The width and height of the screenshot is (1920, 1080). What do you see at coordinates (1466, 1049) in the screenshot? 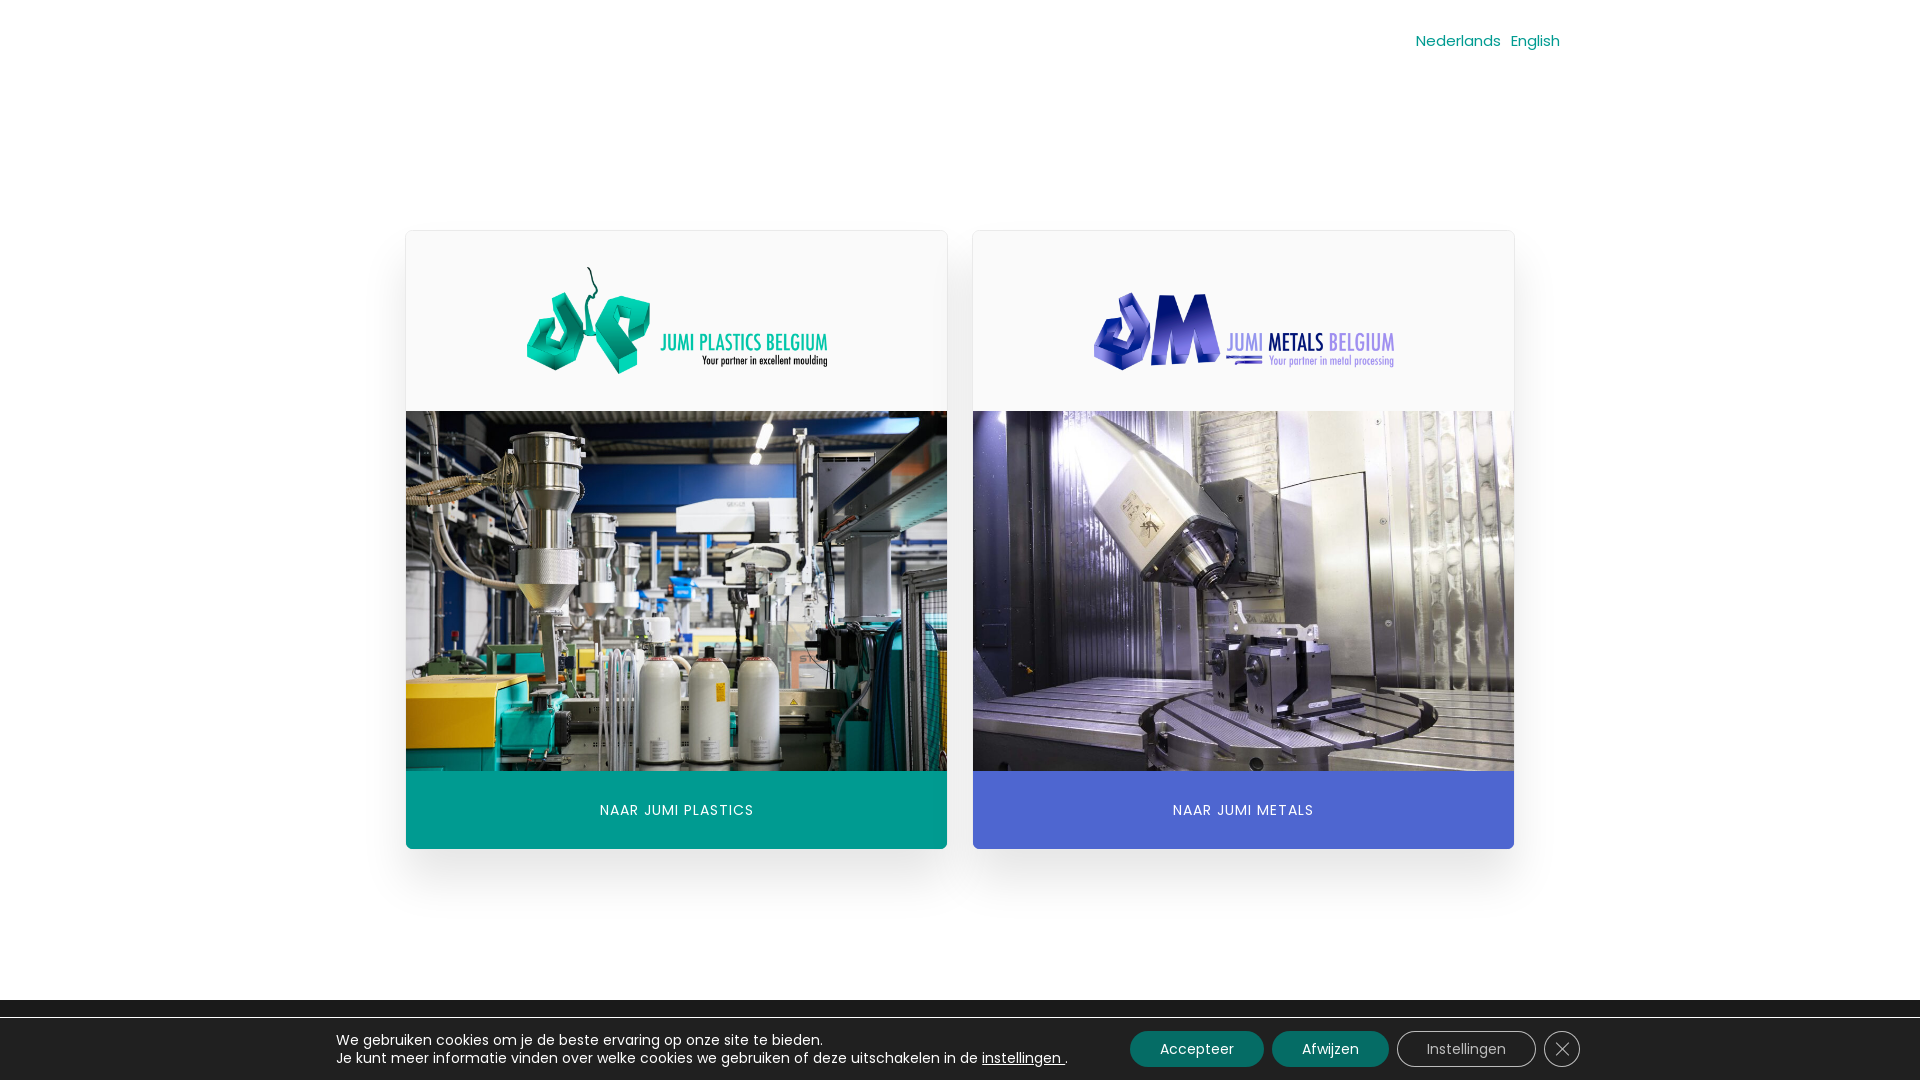
I see `Instellingen` at bounding box center [1466, 1049].